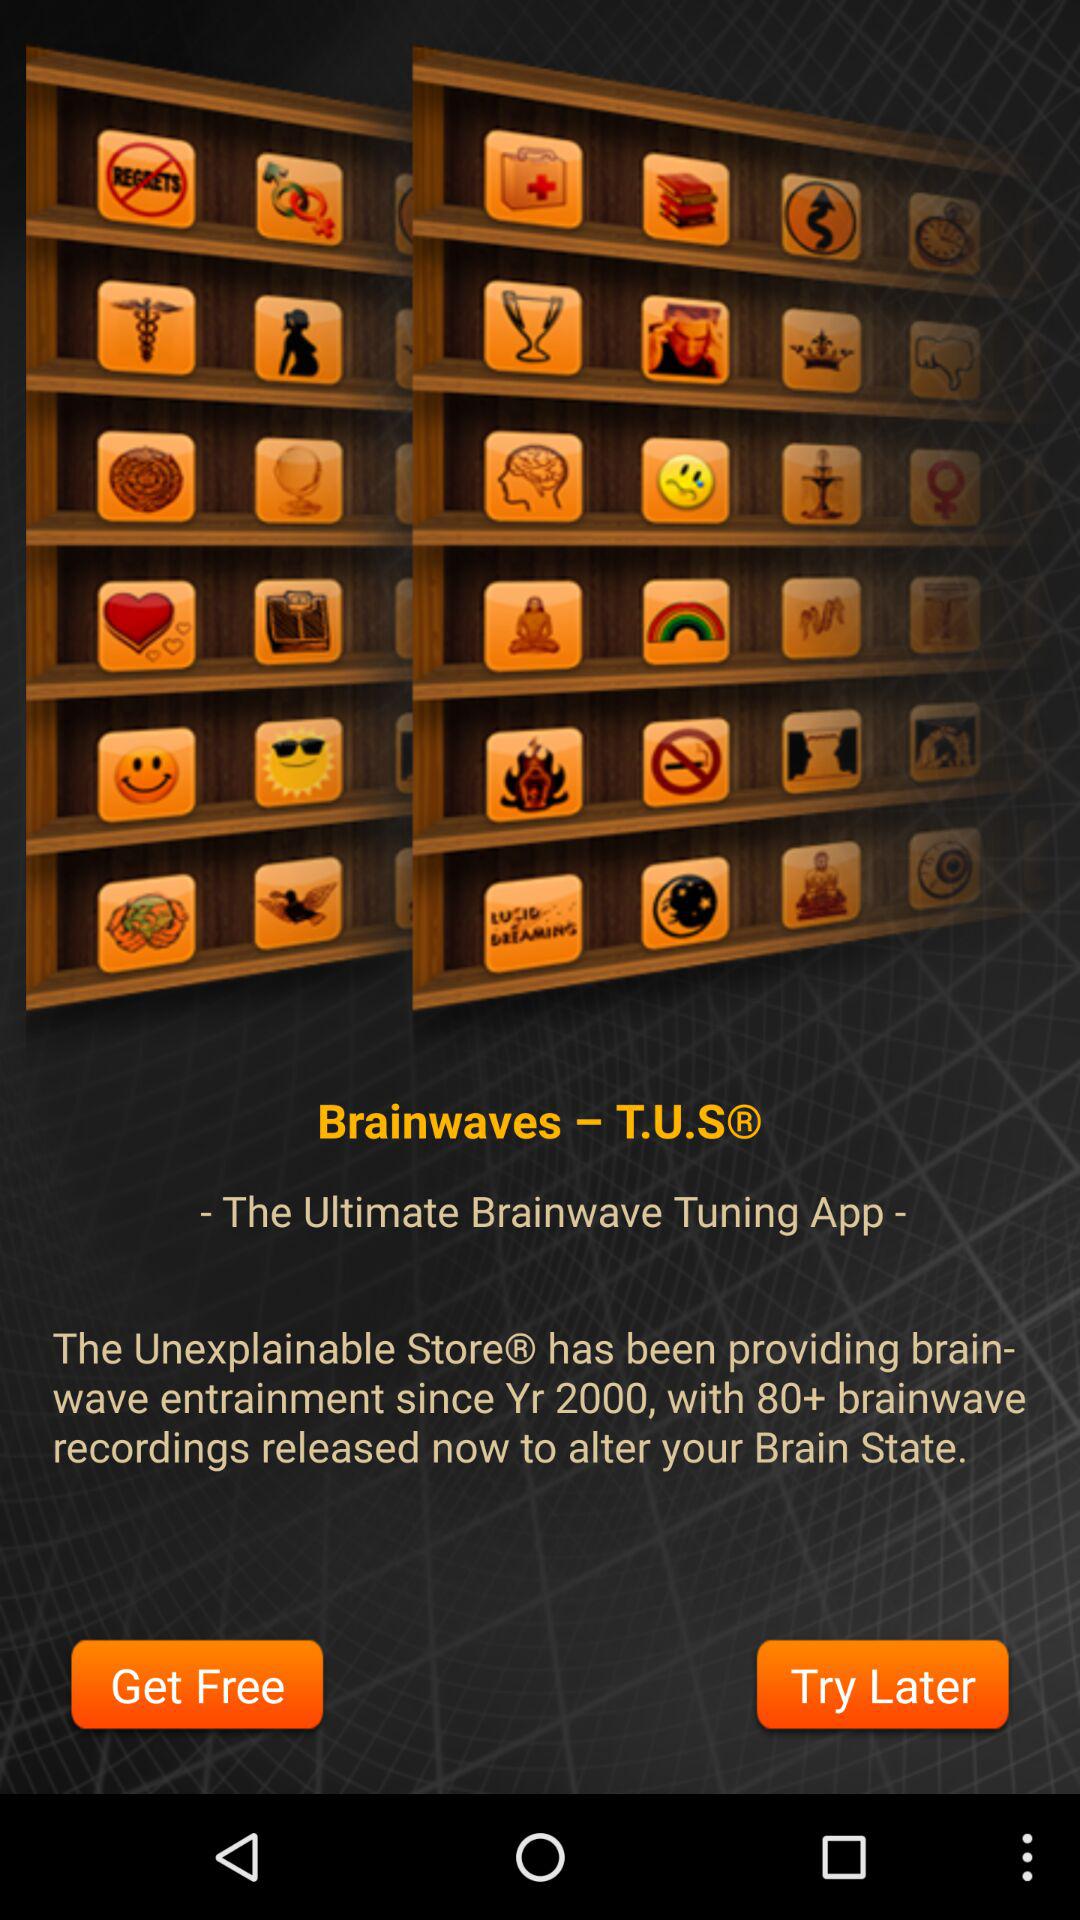  Describe the element at coordinates (197, 1688) in the screenshot. I see `open get free button` at that location.